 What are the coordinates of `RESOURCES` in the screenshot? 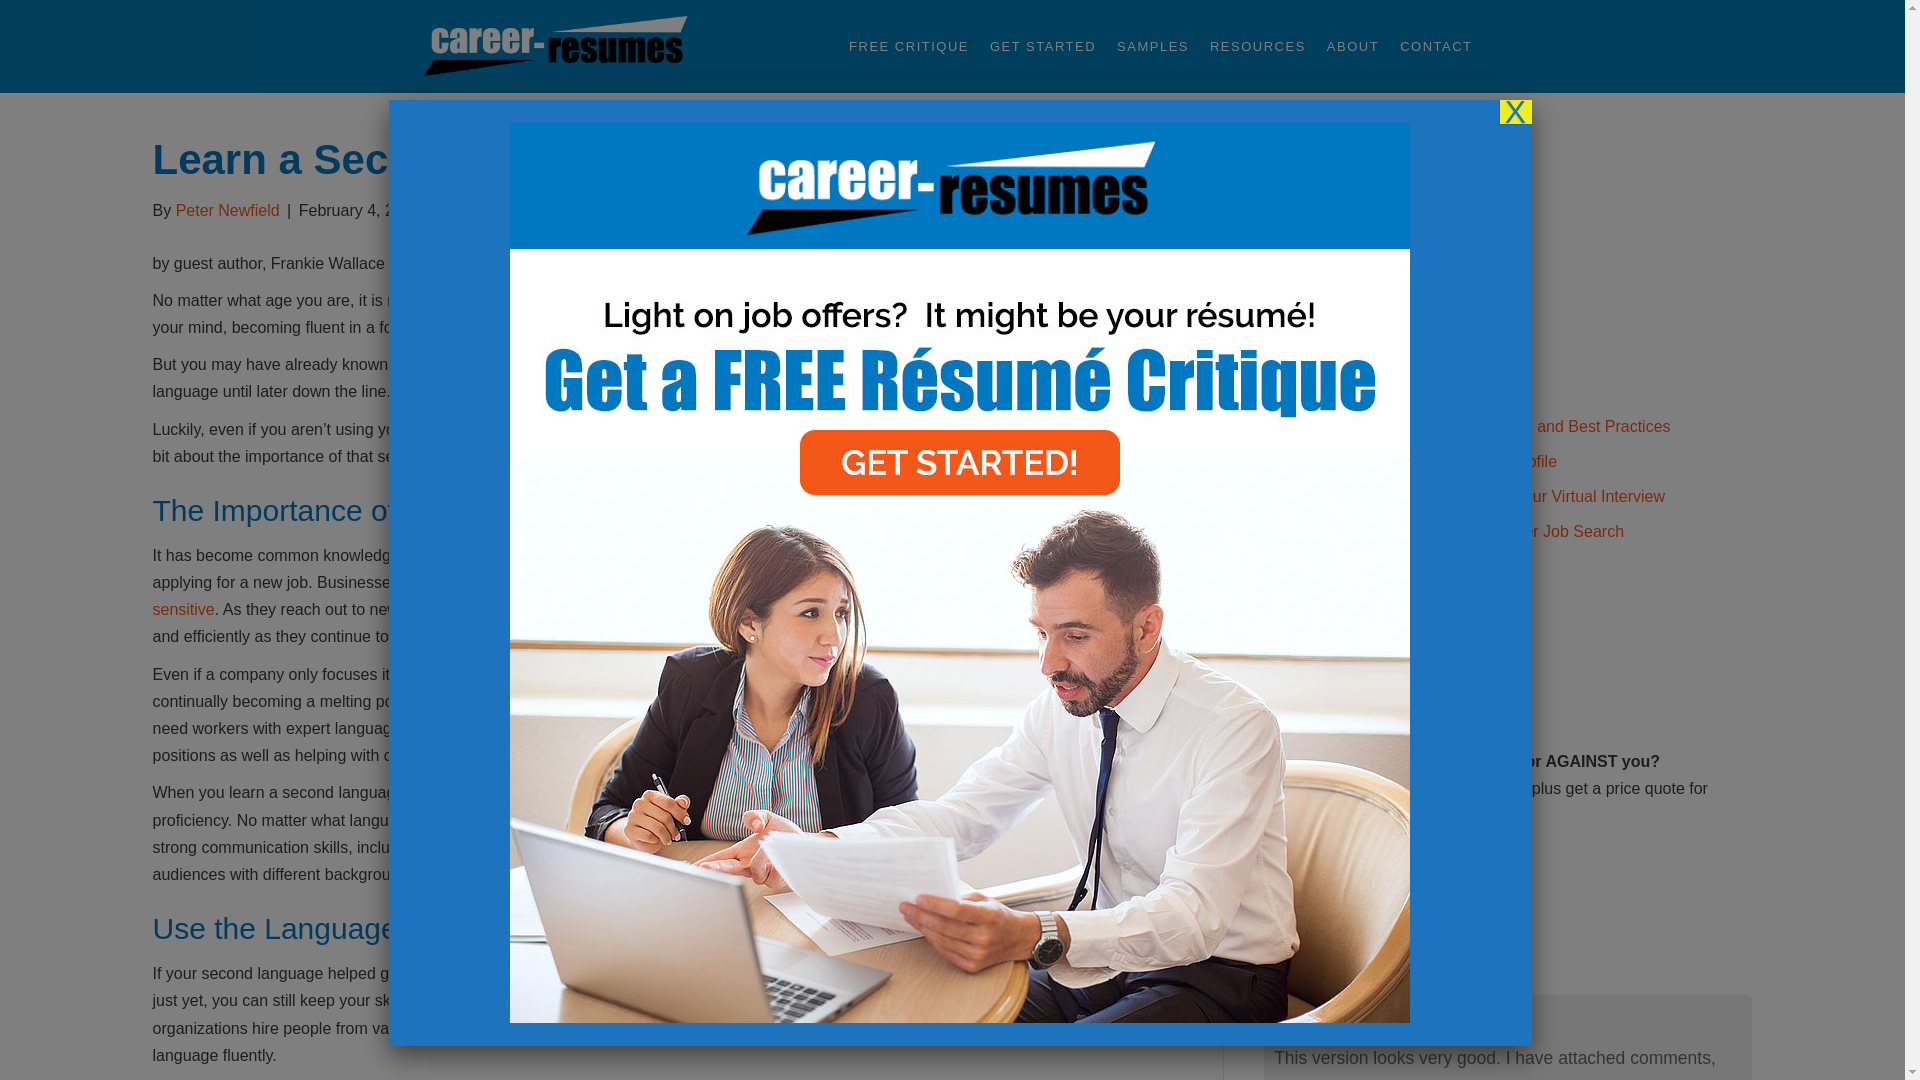 It's located at (1258, 46).